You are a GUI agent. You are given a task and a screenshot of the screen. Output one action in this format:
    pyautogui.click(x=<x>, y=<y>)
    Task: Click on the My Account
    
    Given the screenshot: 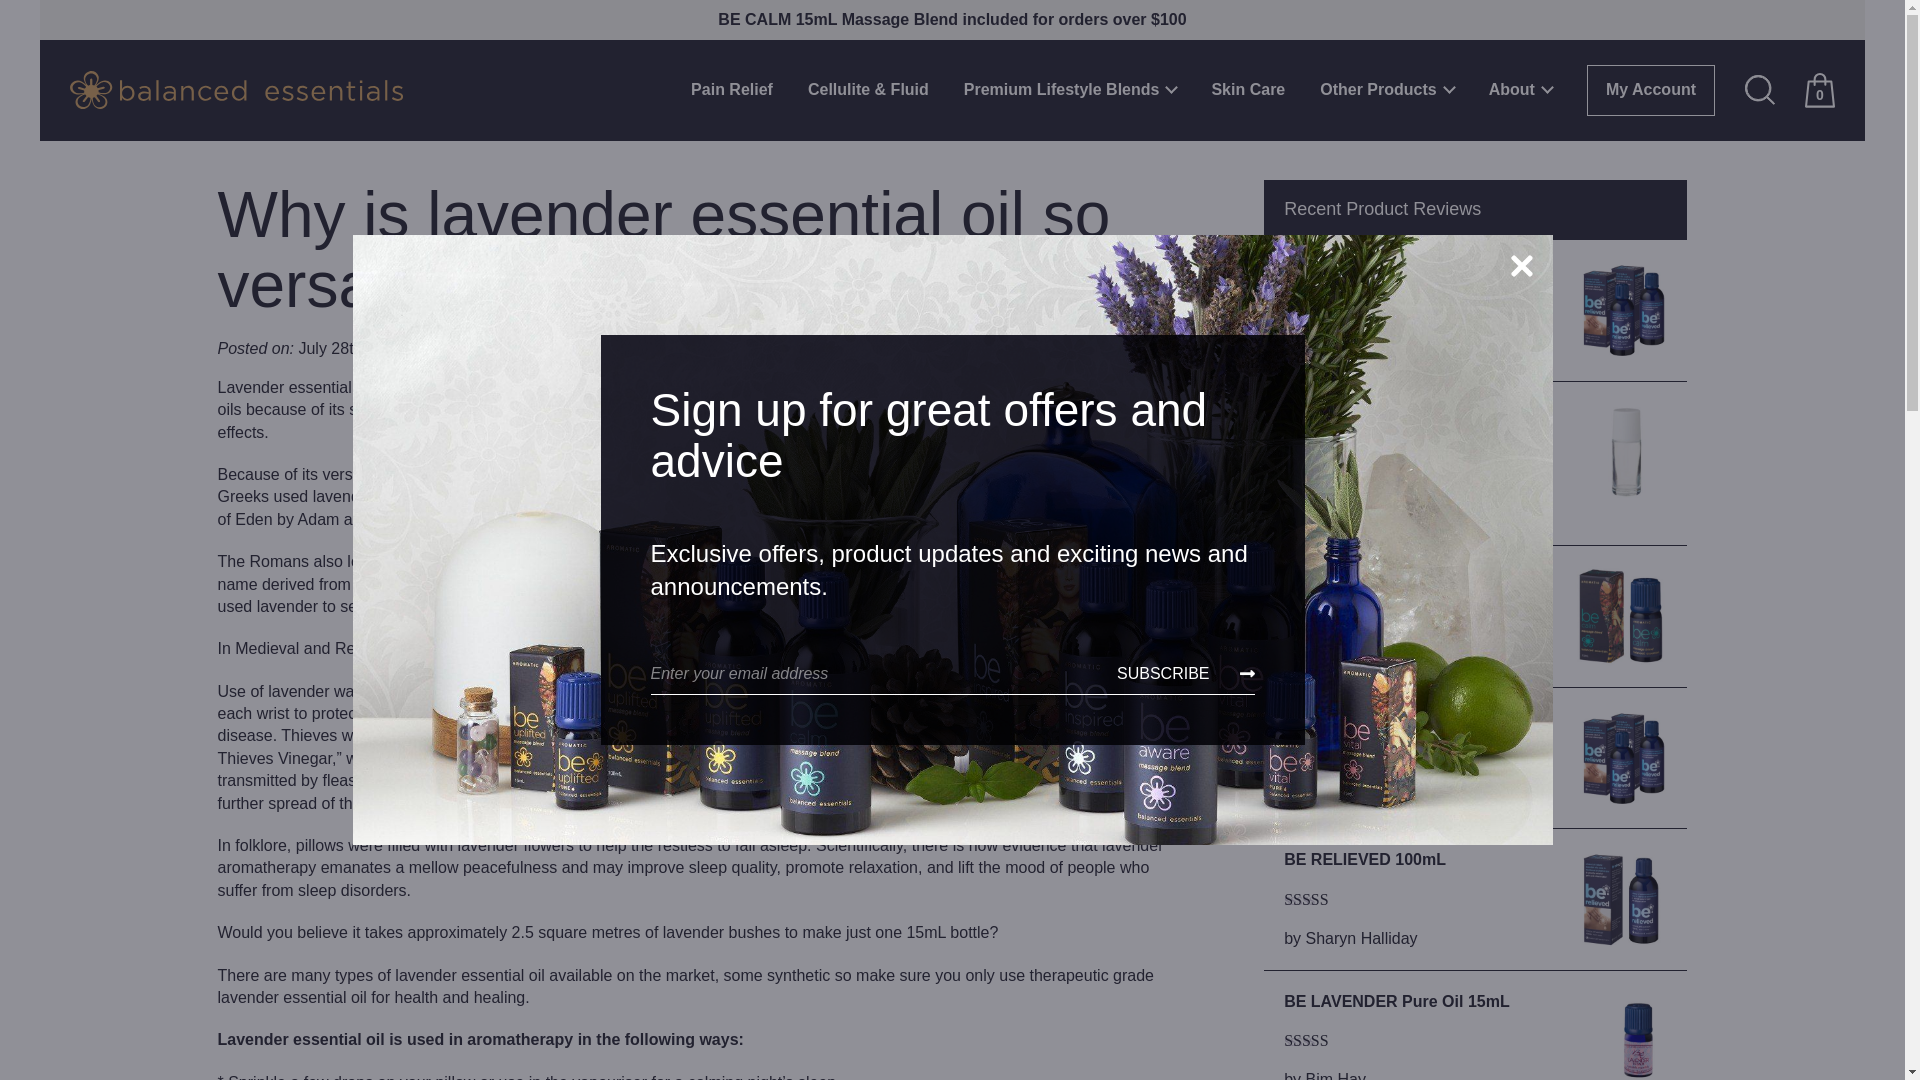 What is the action you would take?
    pyautogui.click(x=1650, y=90)
    